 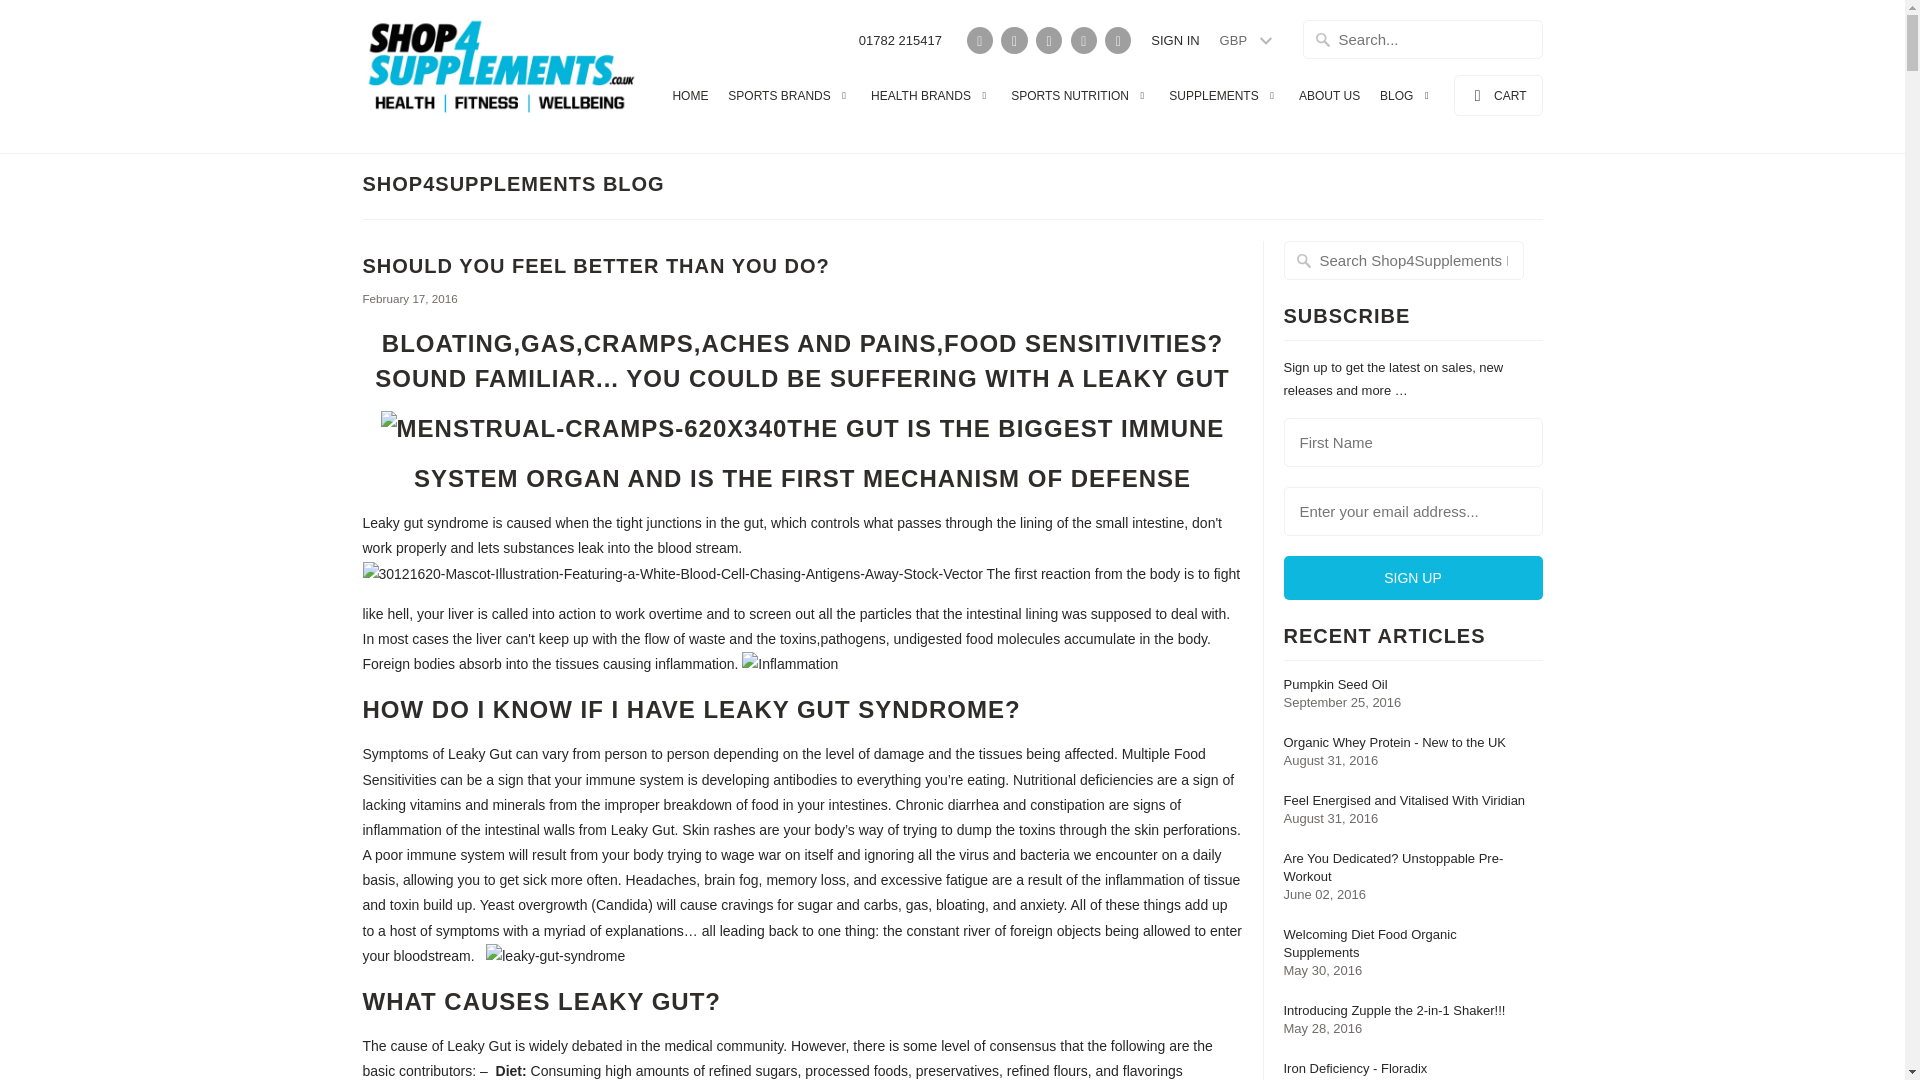 I want to click on 01782 215417, so click(x=900, y=46).